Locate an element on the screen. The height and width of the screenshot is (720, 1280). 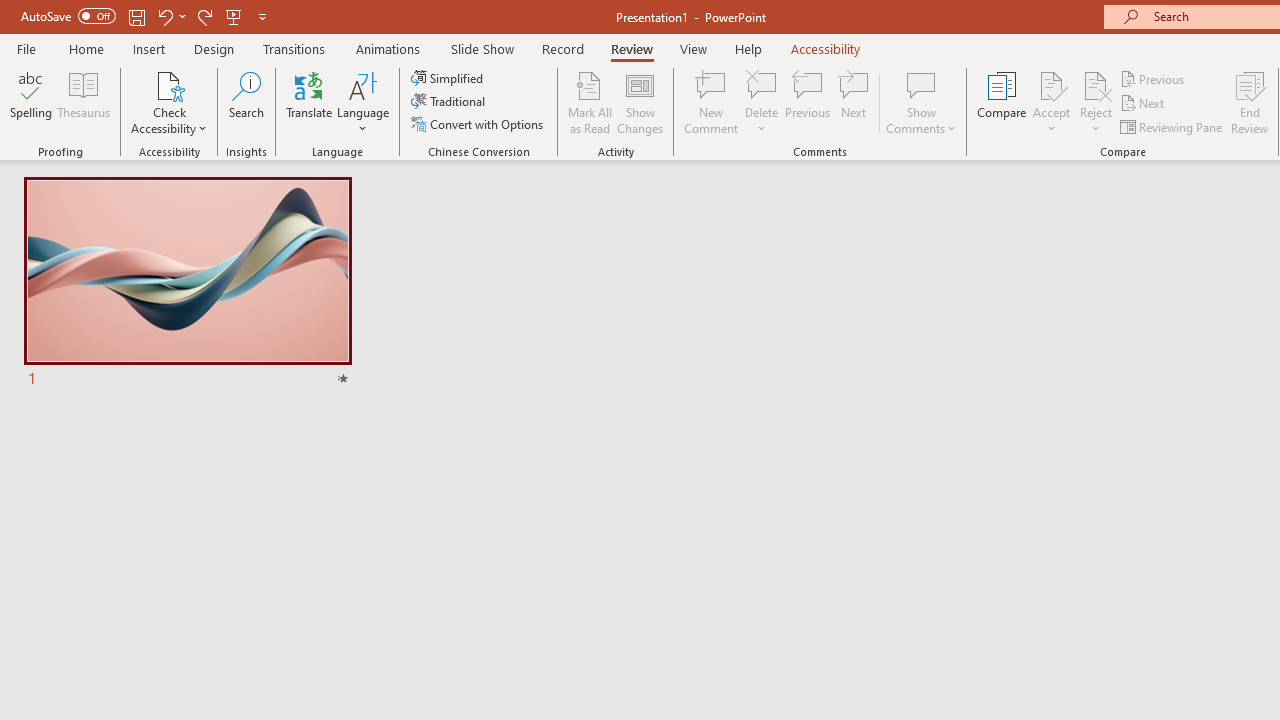
Reject Change is located at coordinates (1096, 84).